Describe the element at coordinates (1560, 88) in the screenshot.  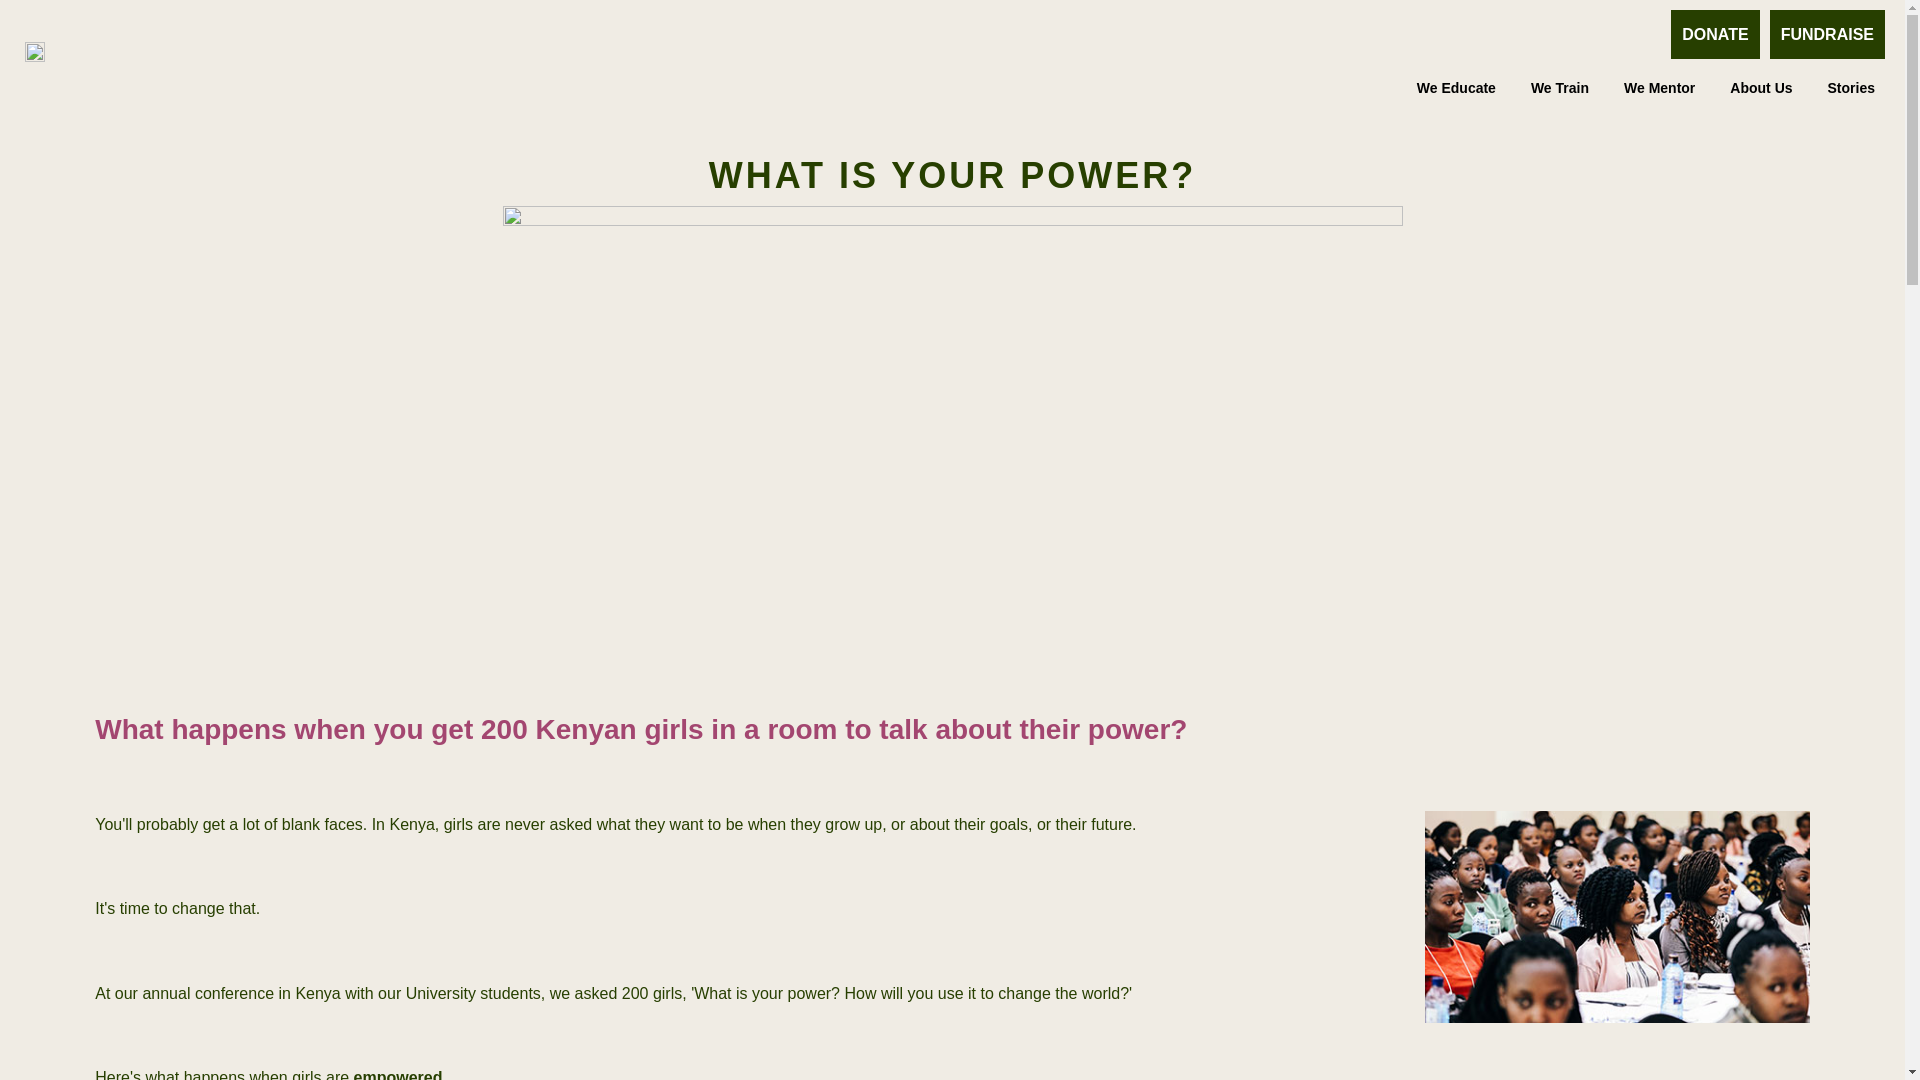
I see `We Train` at that location.